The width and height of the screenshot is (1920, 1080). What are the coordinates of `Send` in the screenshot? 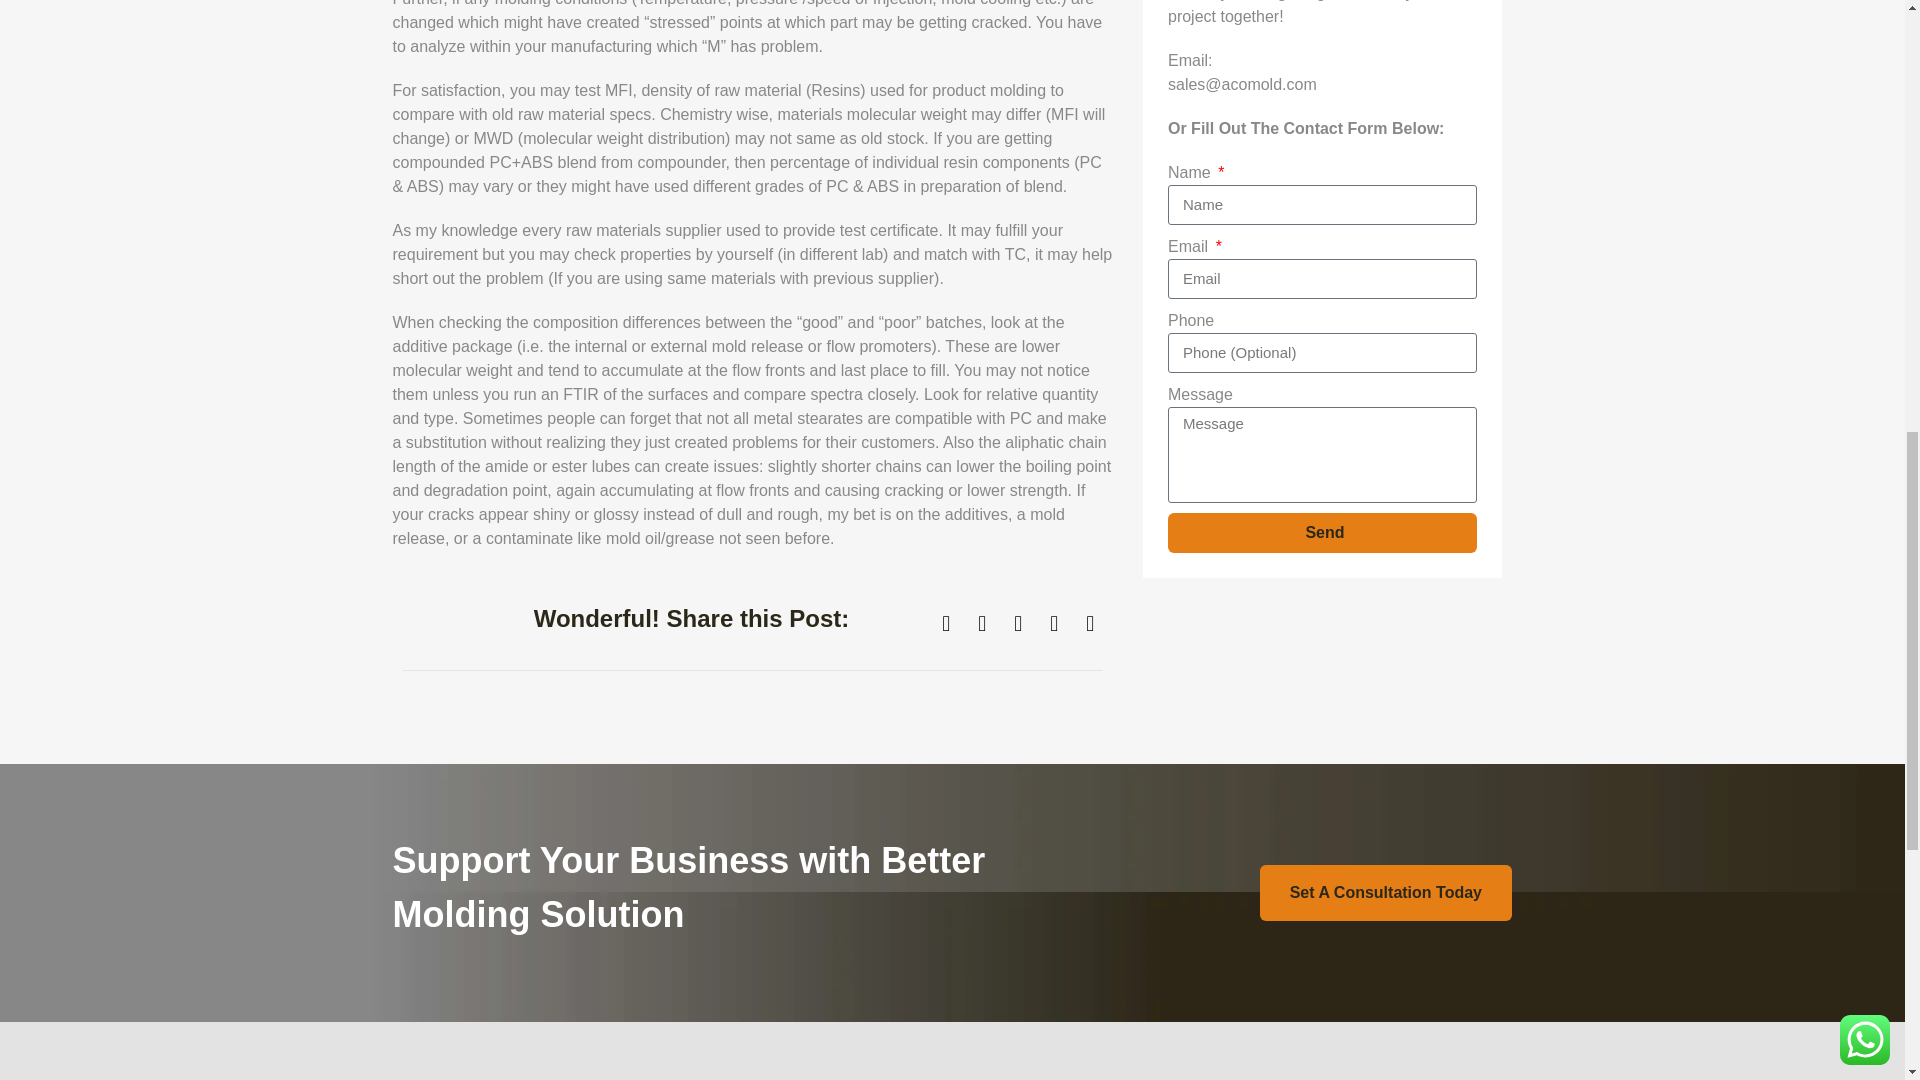 It's located at (1322, 531).